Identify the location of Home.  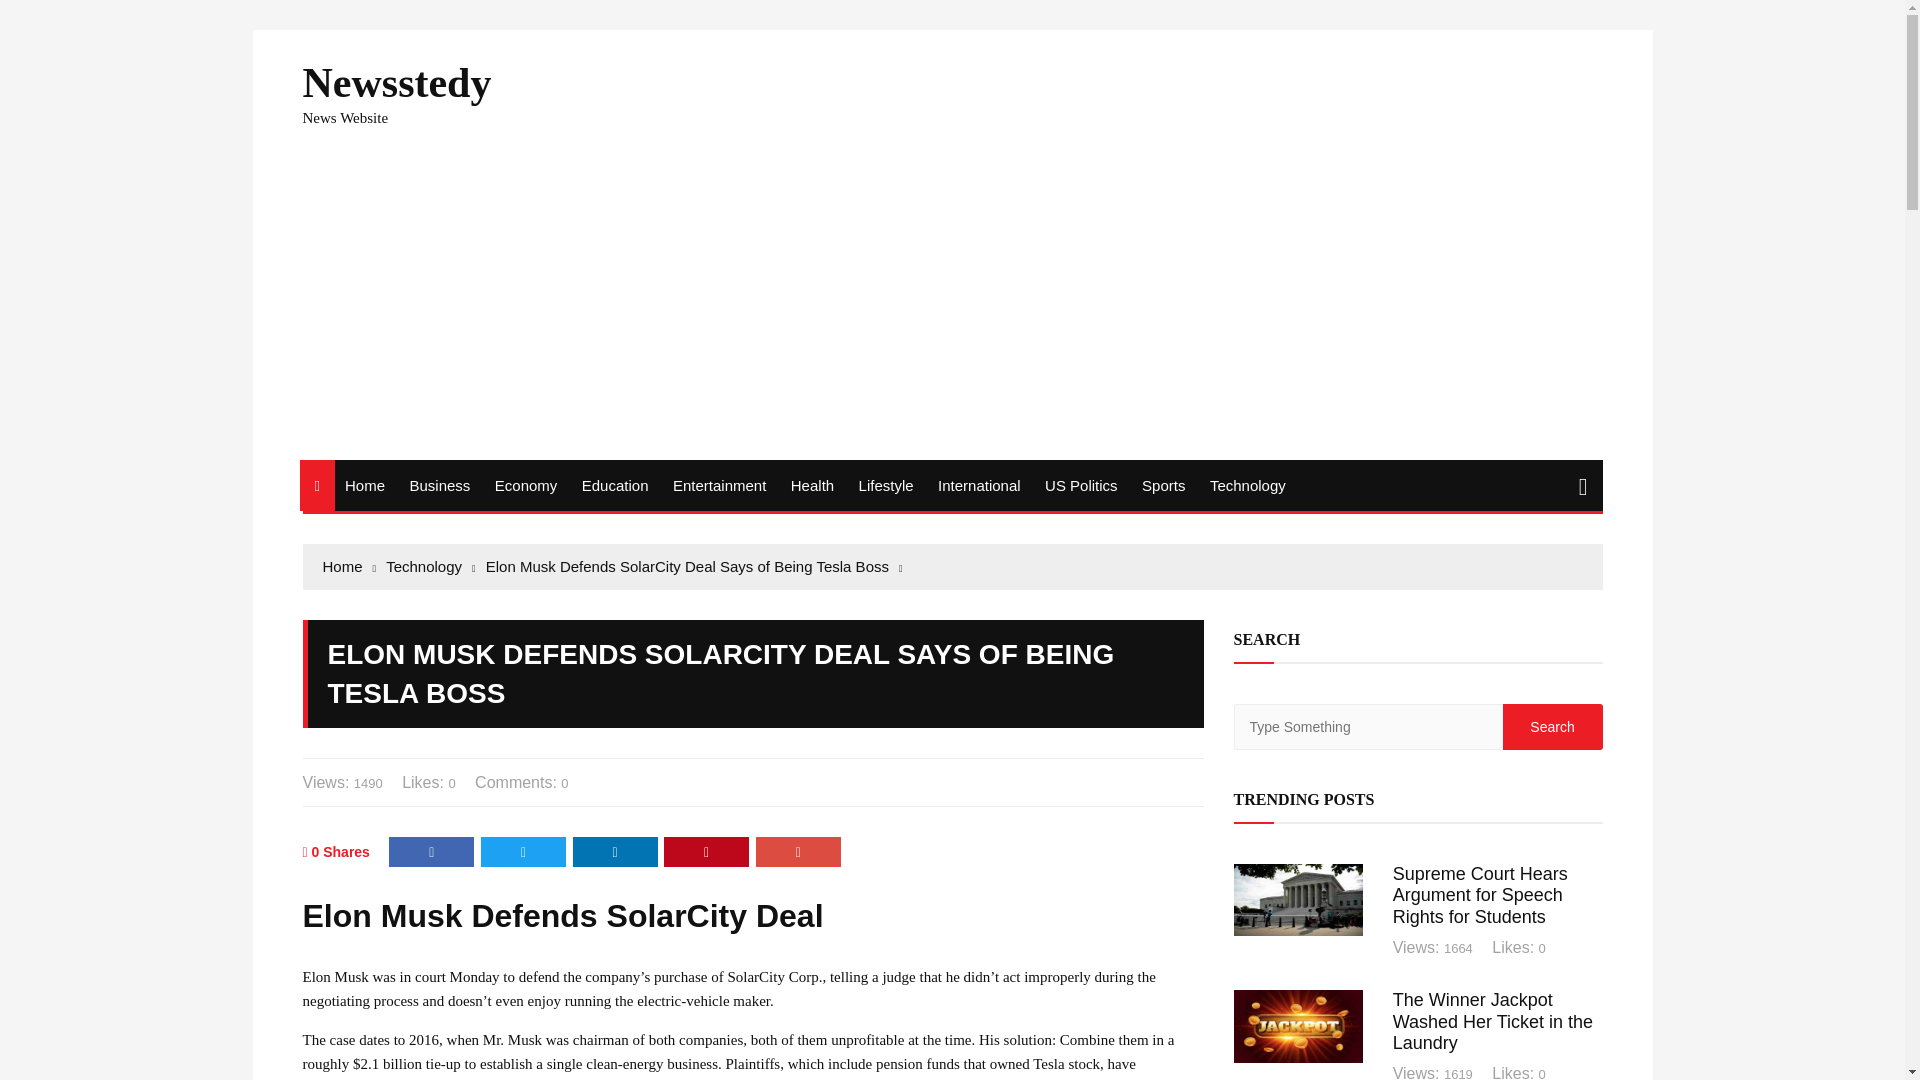
(349, 566).